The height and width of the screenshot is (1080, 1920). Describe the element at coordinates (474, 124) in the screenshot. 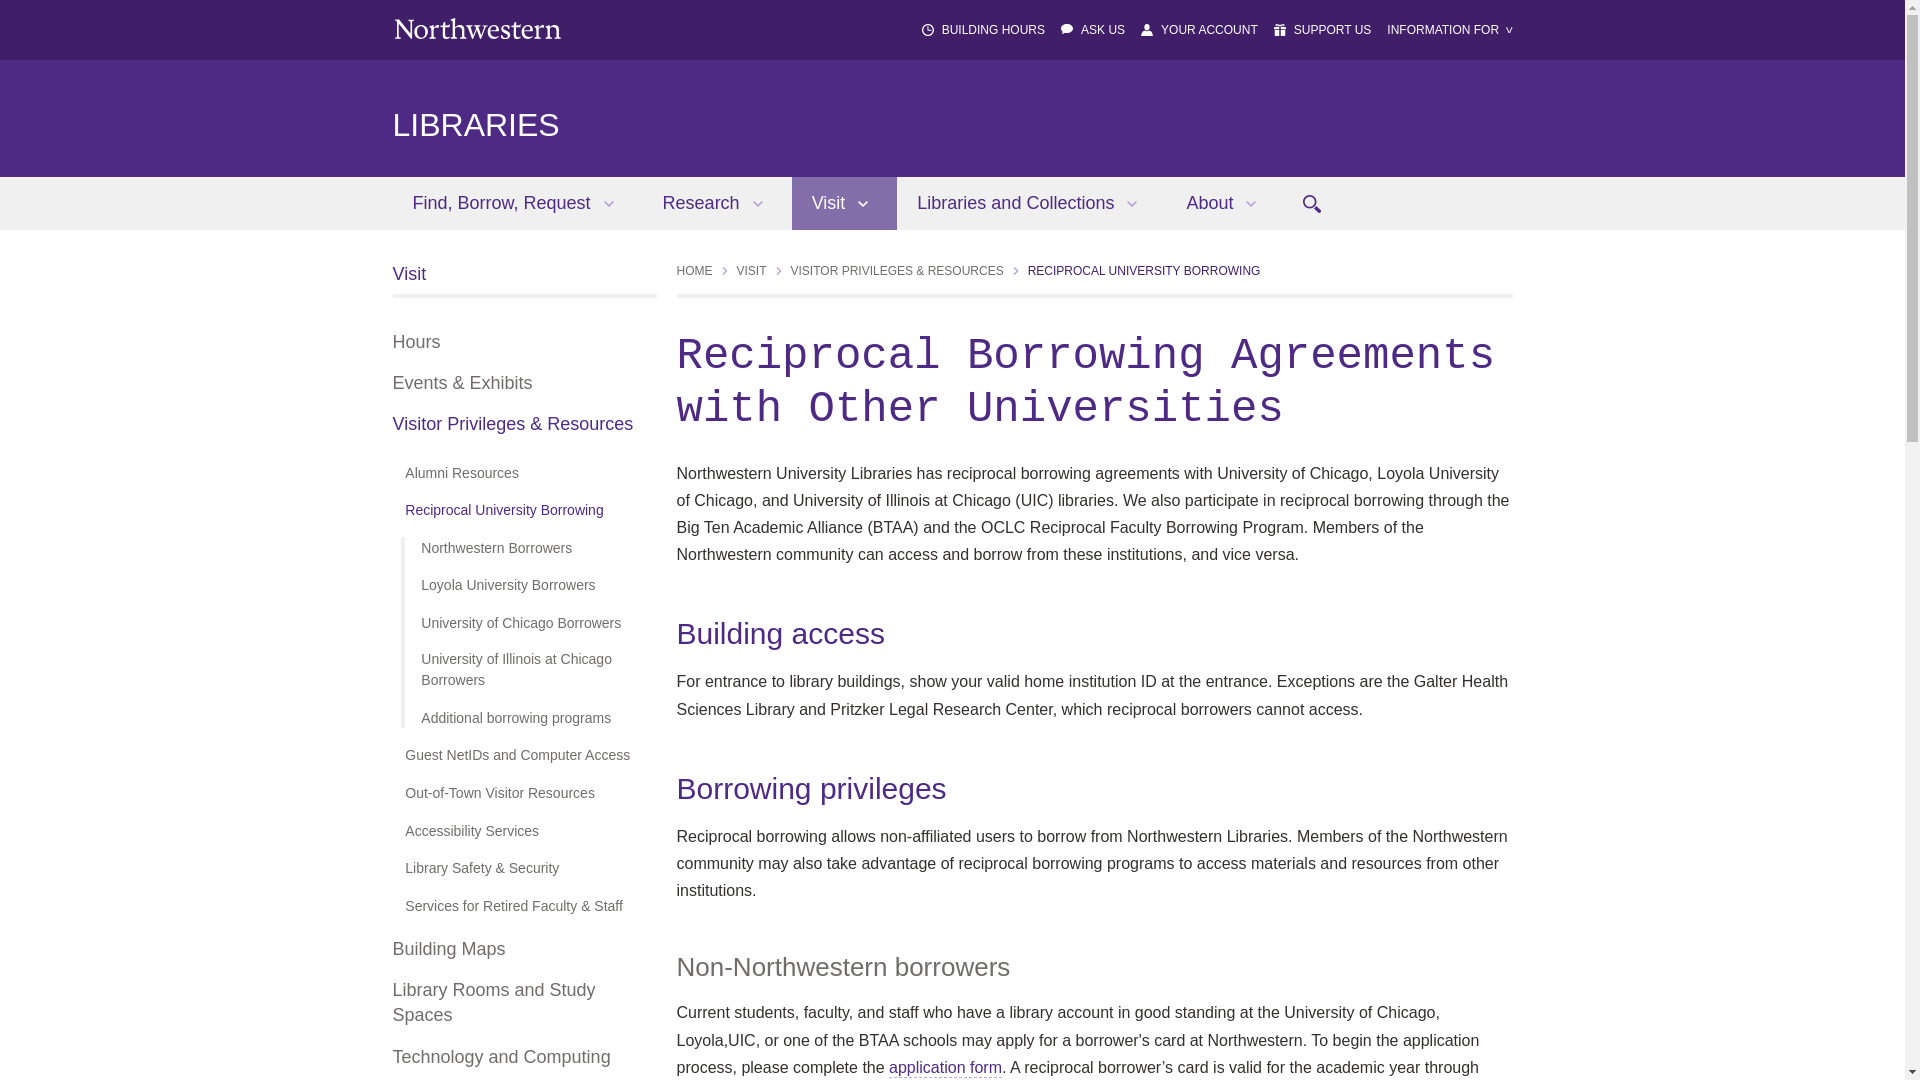

I see `Libraries Home` at that location.